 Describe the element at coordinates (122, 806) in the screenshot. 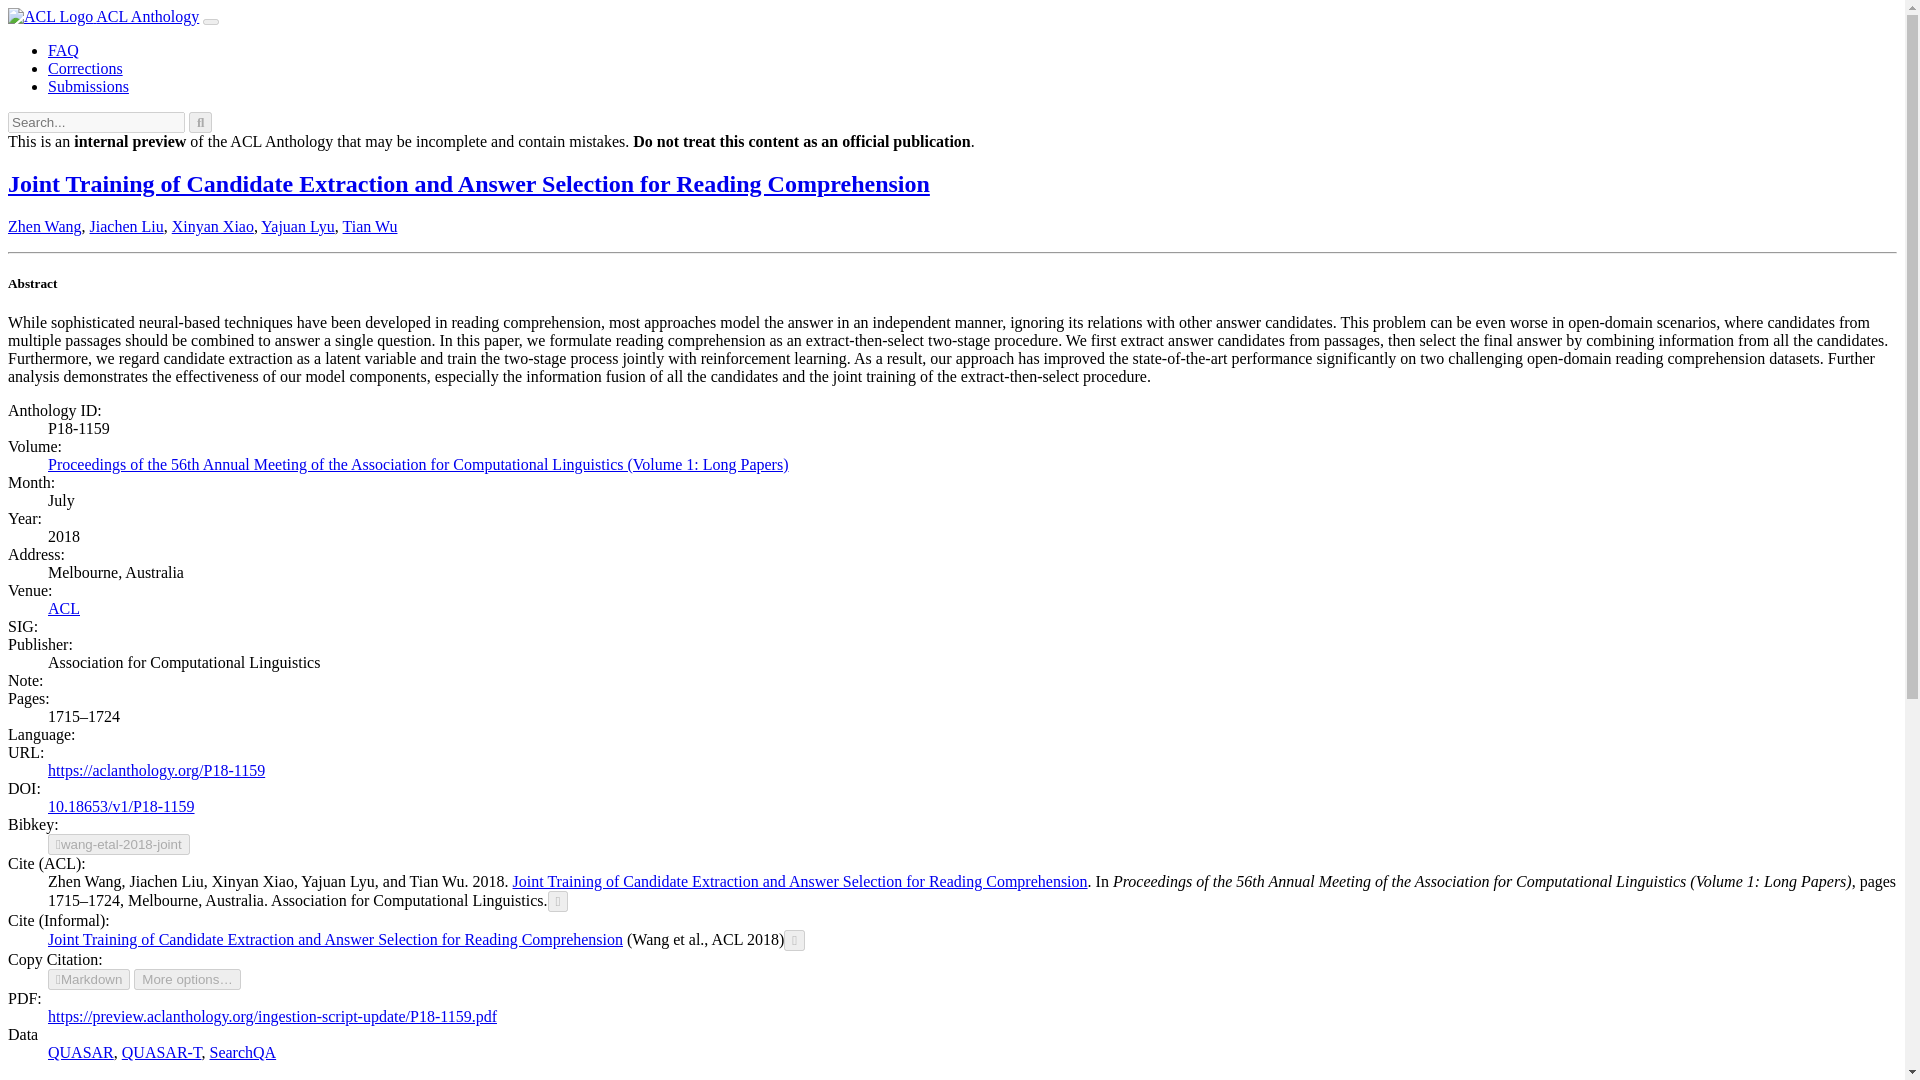

I see `To the current version of the paper by DOI` at that location.